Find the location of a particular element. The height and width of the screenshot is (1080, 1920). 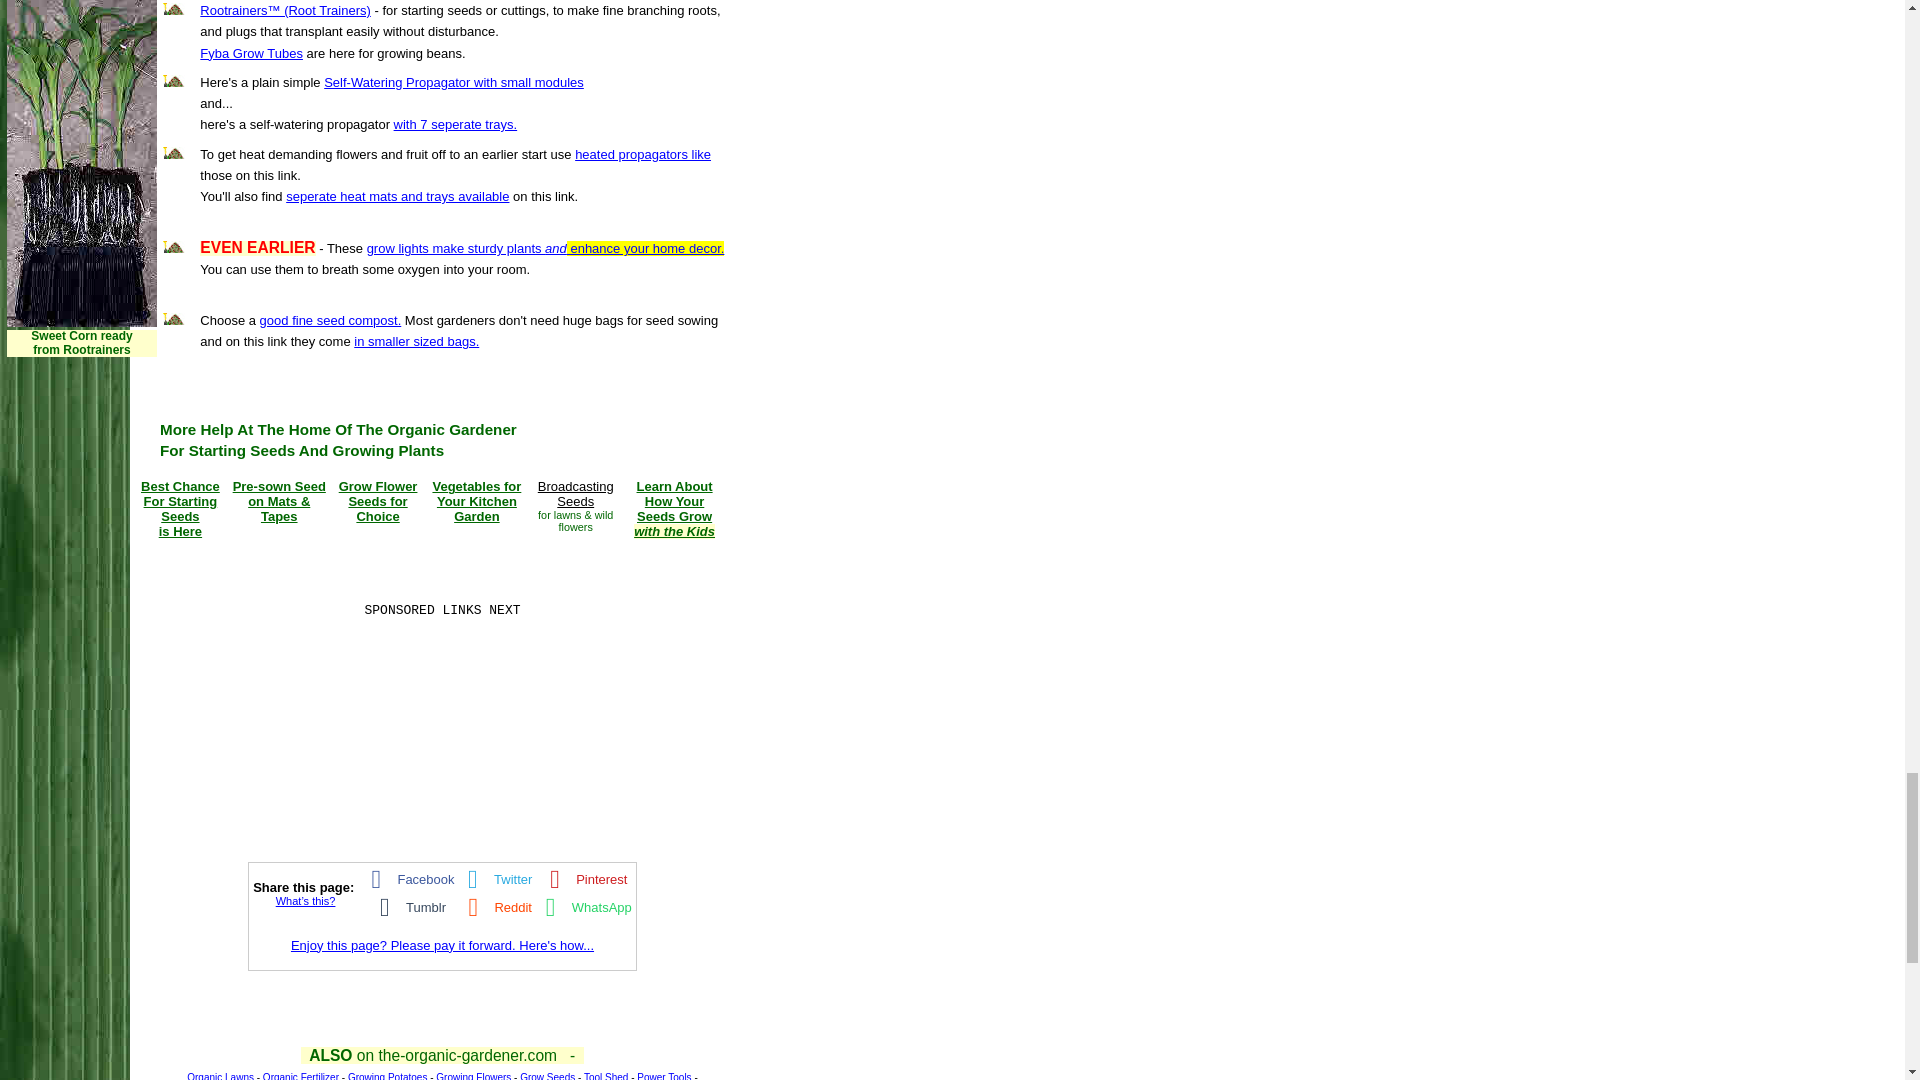

Root Trainers is located at coordinates (284, 10).